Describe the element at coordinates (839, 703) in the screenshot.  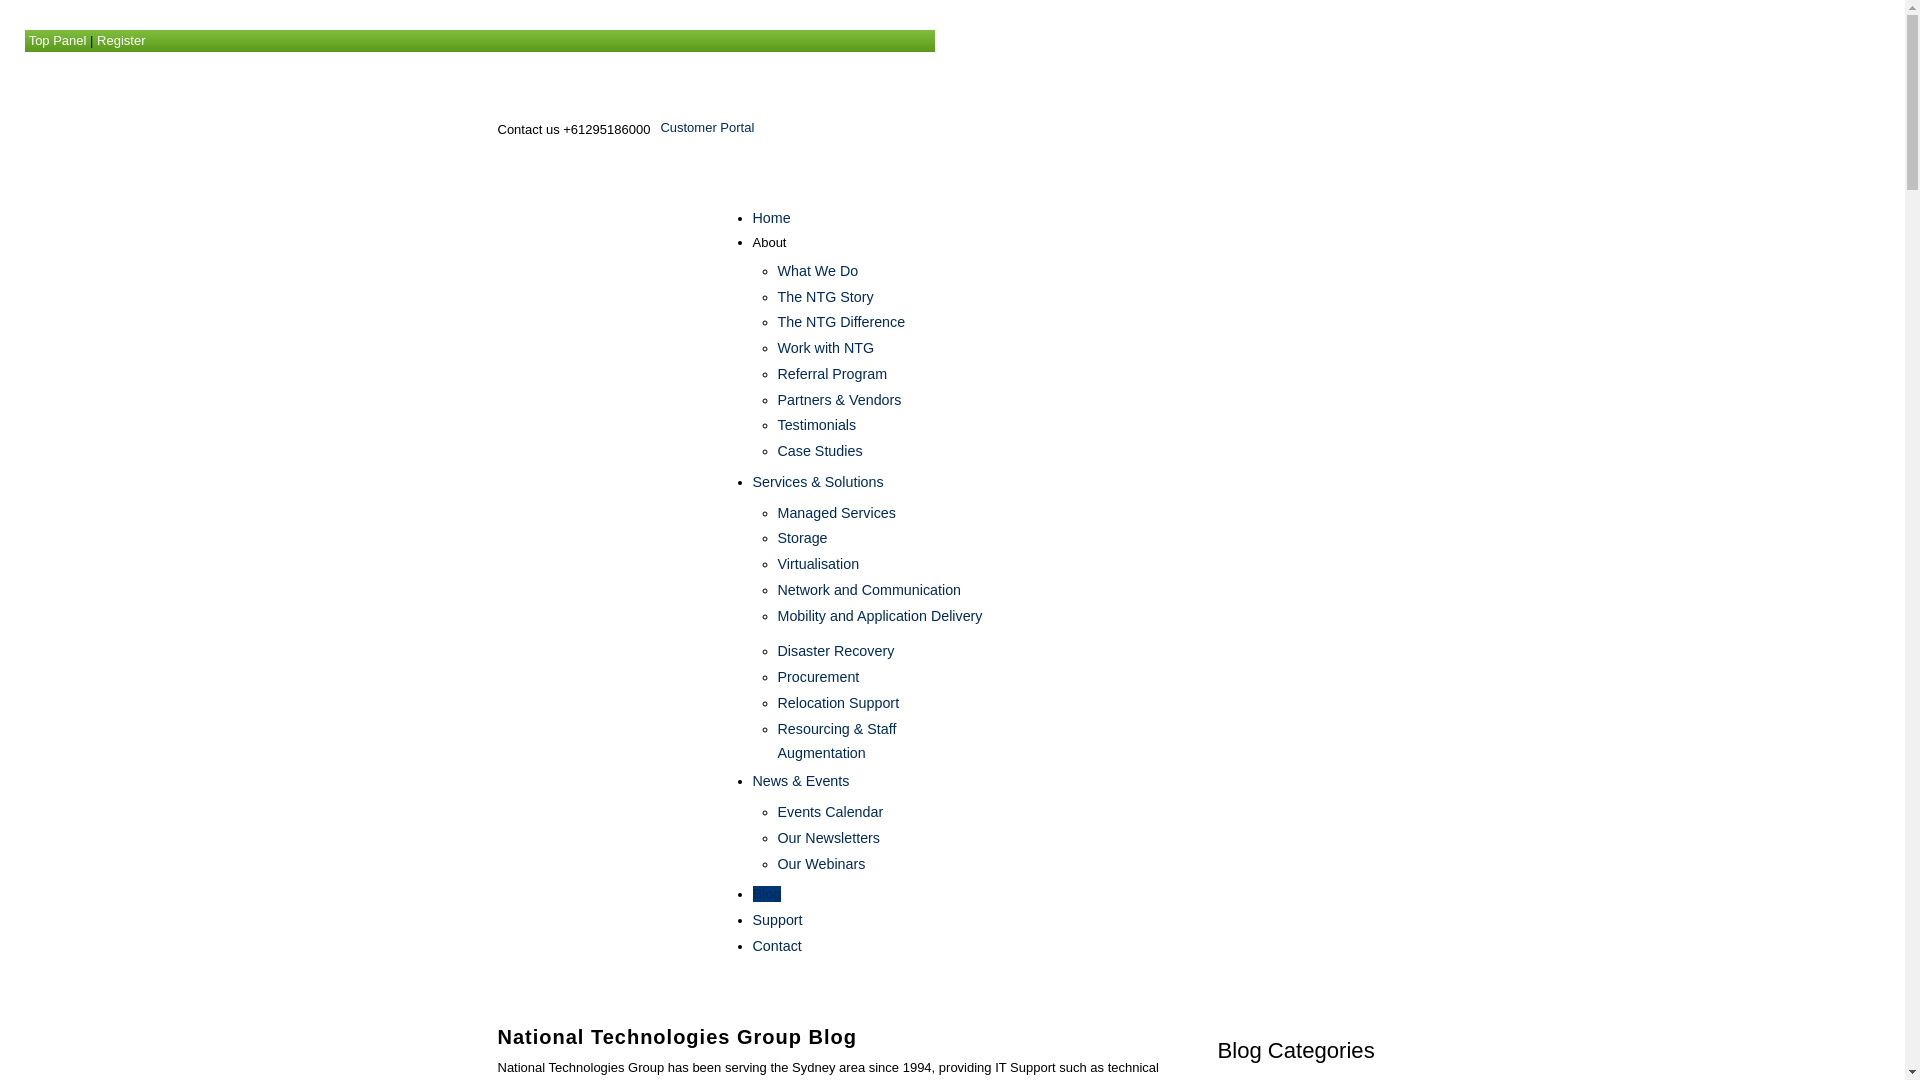
I see `Relocation Support` at that location.